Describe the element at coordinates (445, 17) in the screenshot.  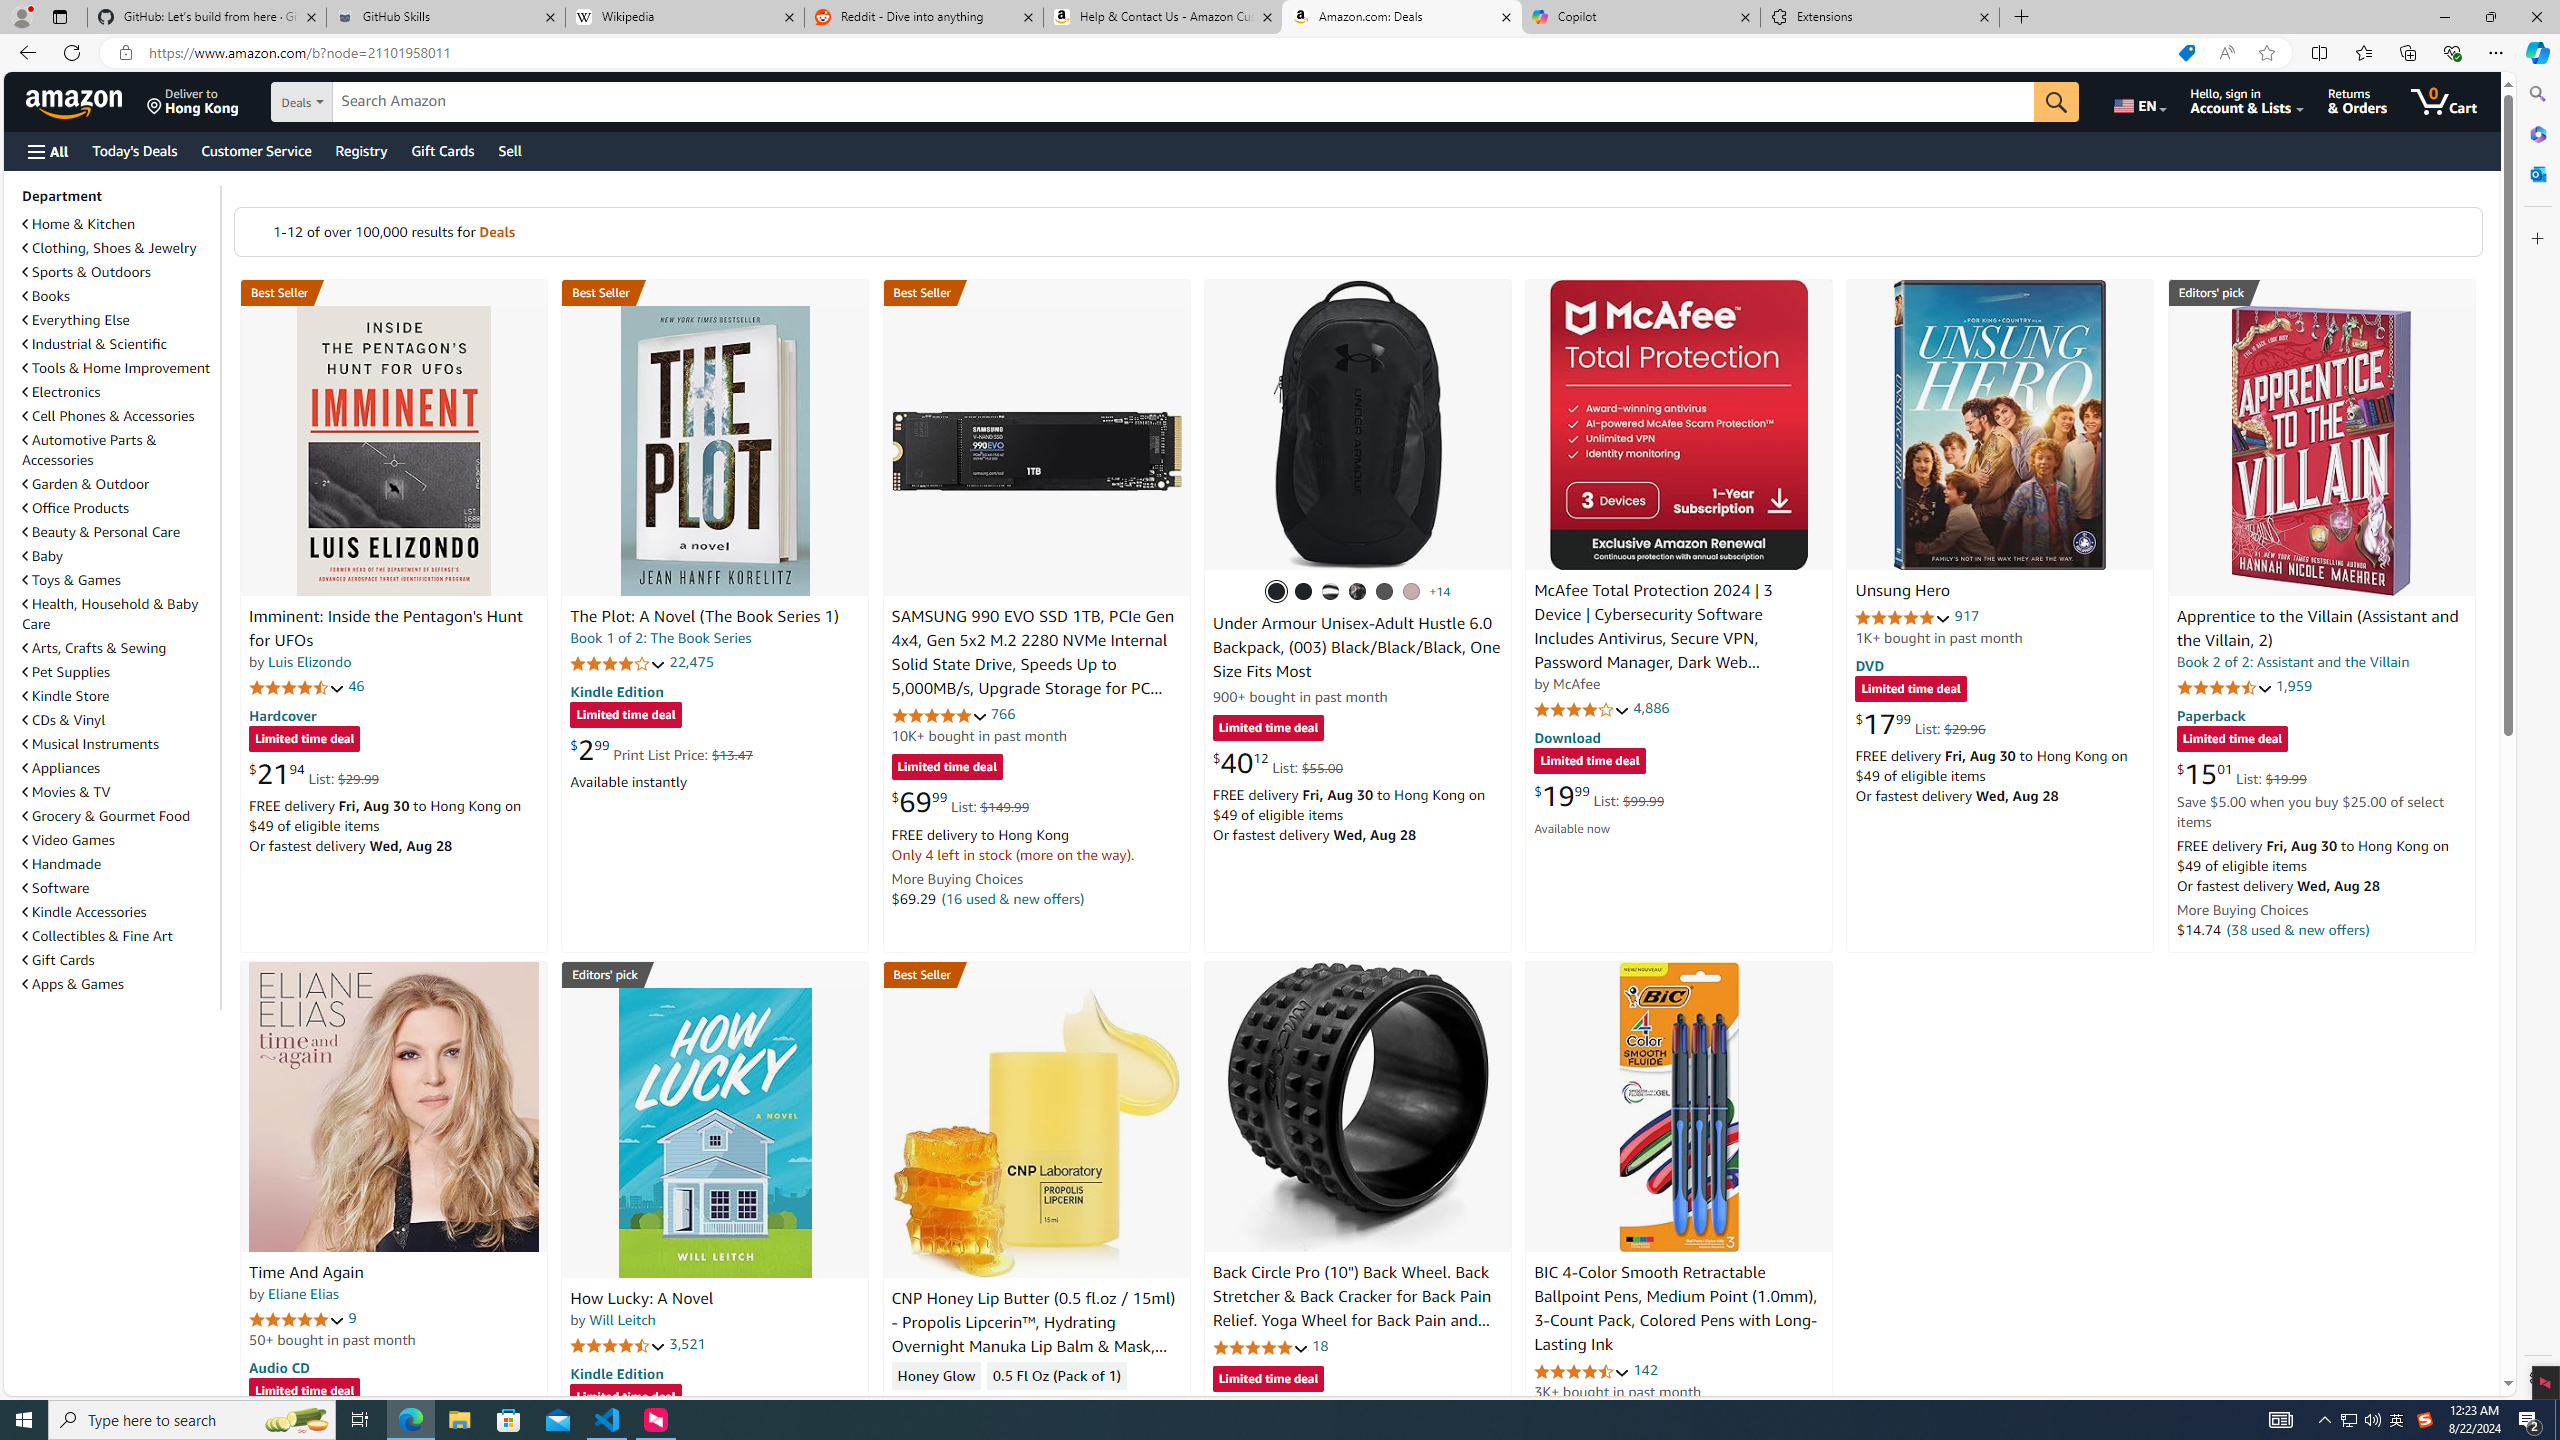
I see `GitHub Skills` at that location.